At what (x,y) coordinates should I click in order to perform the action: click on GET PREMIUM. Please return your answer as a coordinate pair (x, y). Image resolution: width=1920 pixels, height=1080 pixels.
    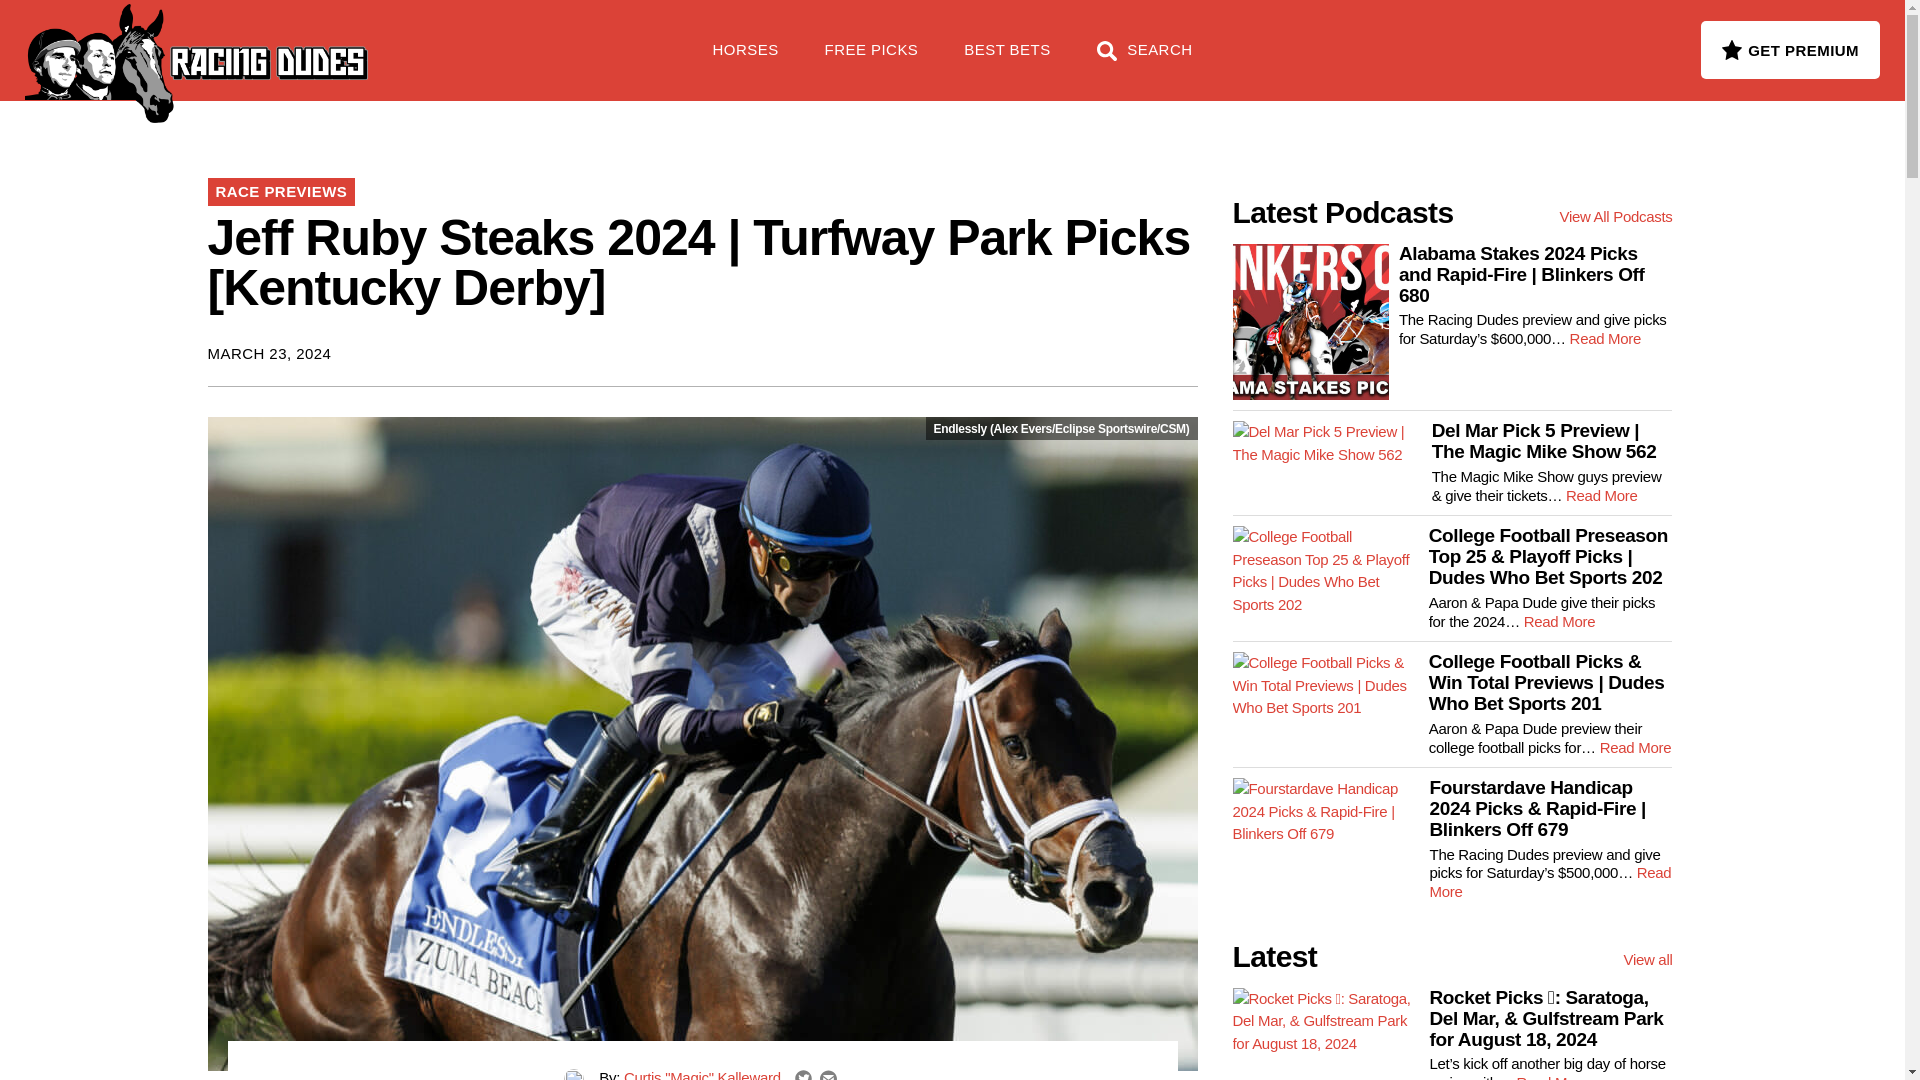
    Looking at the image, I should click on (1790, 49).